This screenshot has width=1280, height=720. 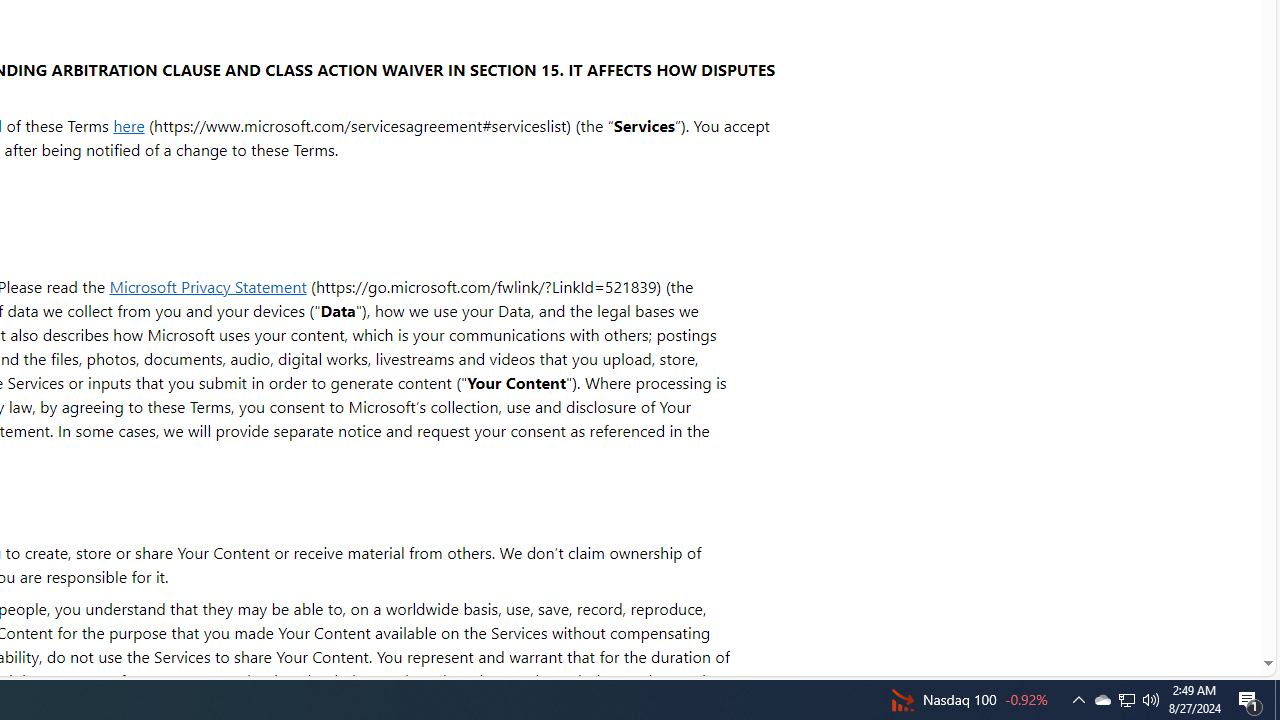 What do you see at coordinates (128, 124) in the screenshot?
I see `here` at bounding box center [128, 124].